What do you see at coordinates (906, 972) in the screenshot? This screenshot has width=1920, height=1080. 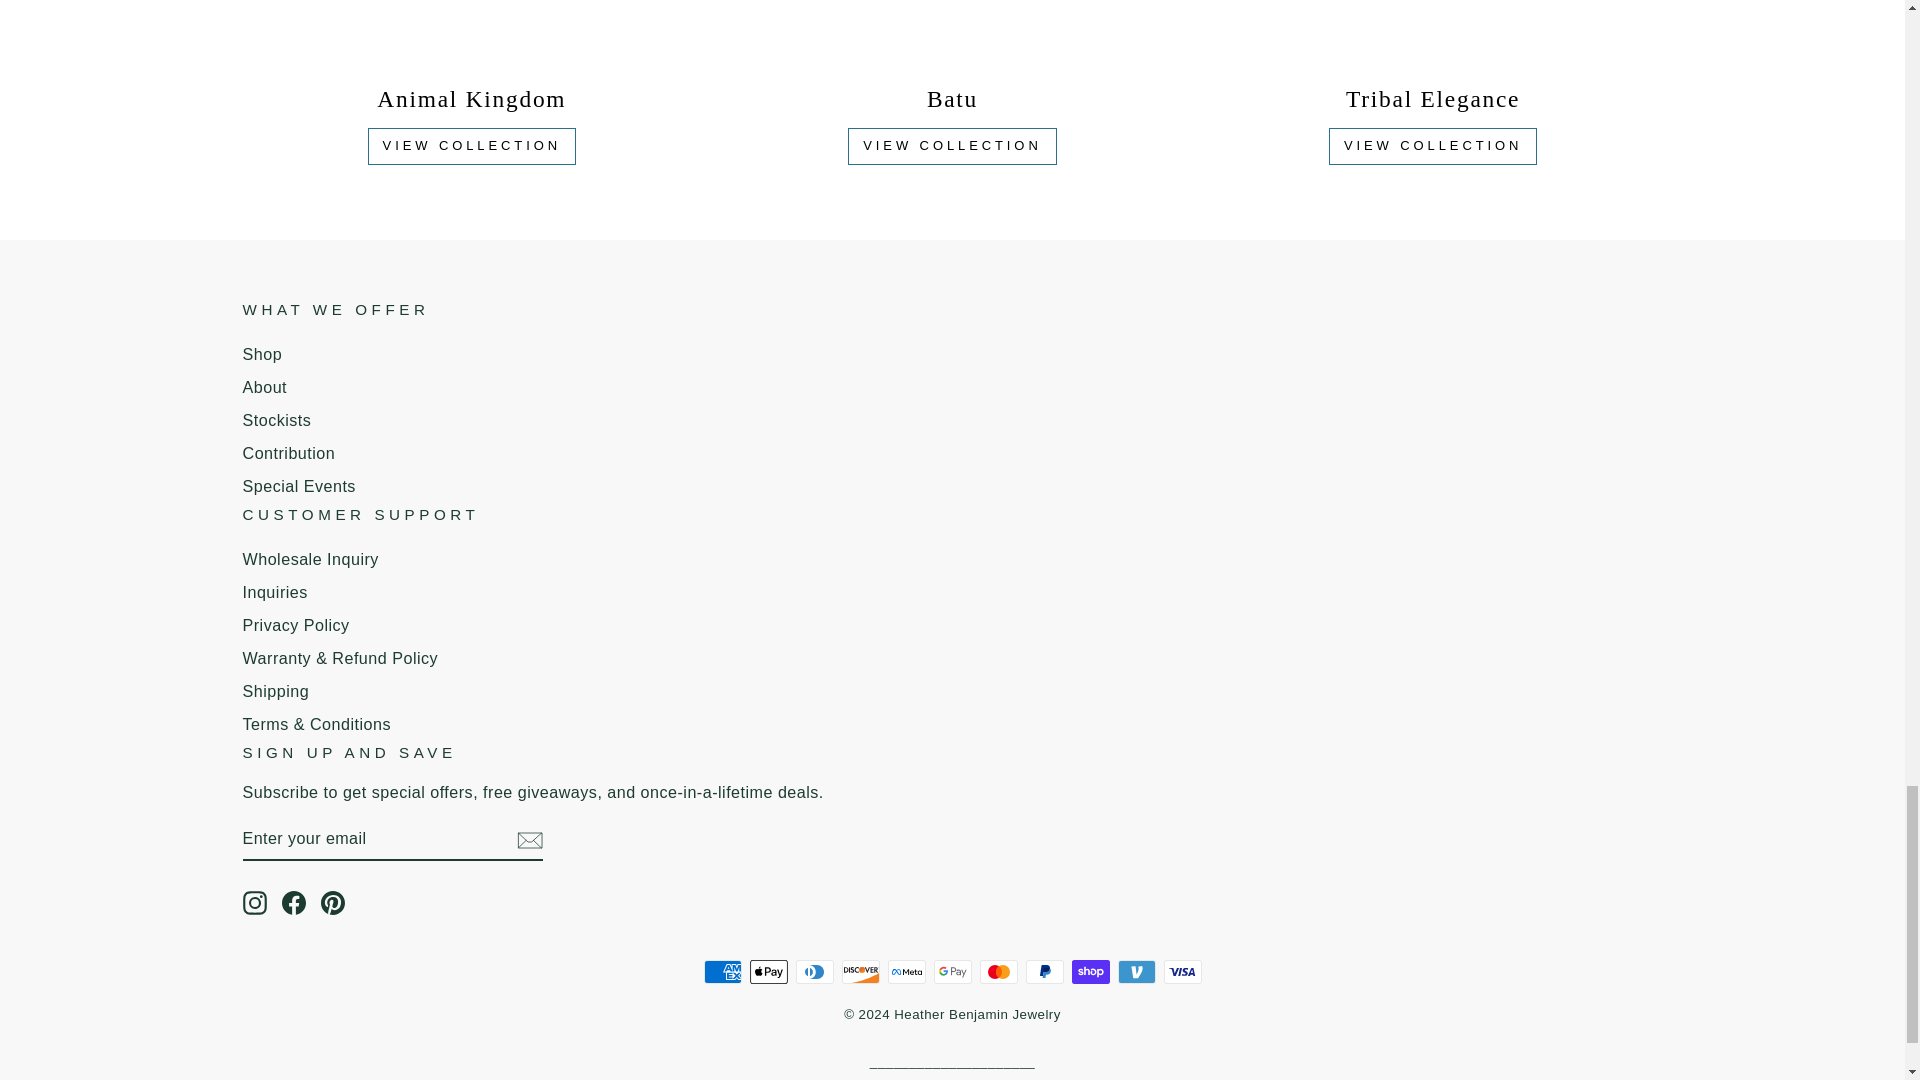 I see `Meta Pay` at bounding box center [906, 972].